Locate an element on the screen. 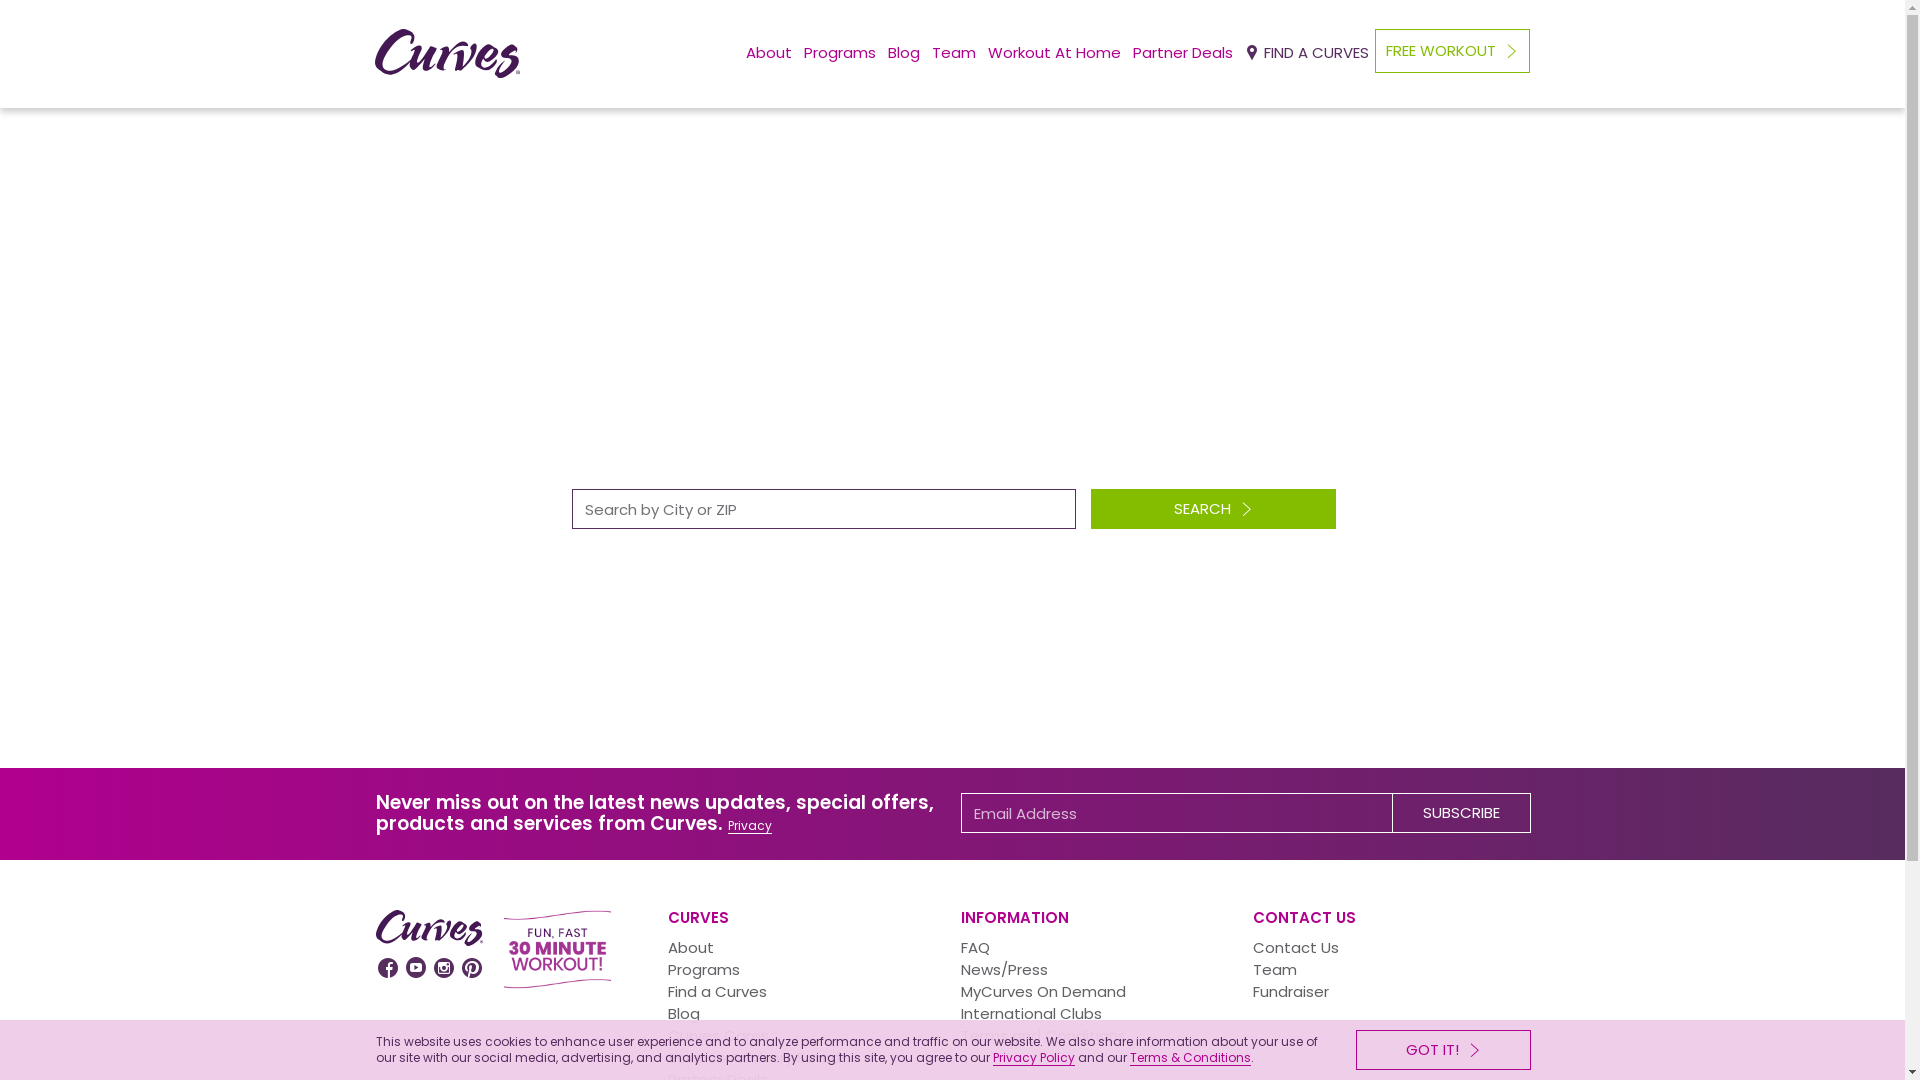 This screenshot has width=1920, height=1080. Fundraiser is located at coordinates (1291, 992).